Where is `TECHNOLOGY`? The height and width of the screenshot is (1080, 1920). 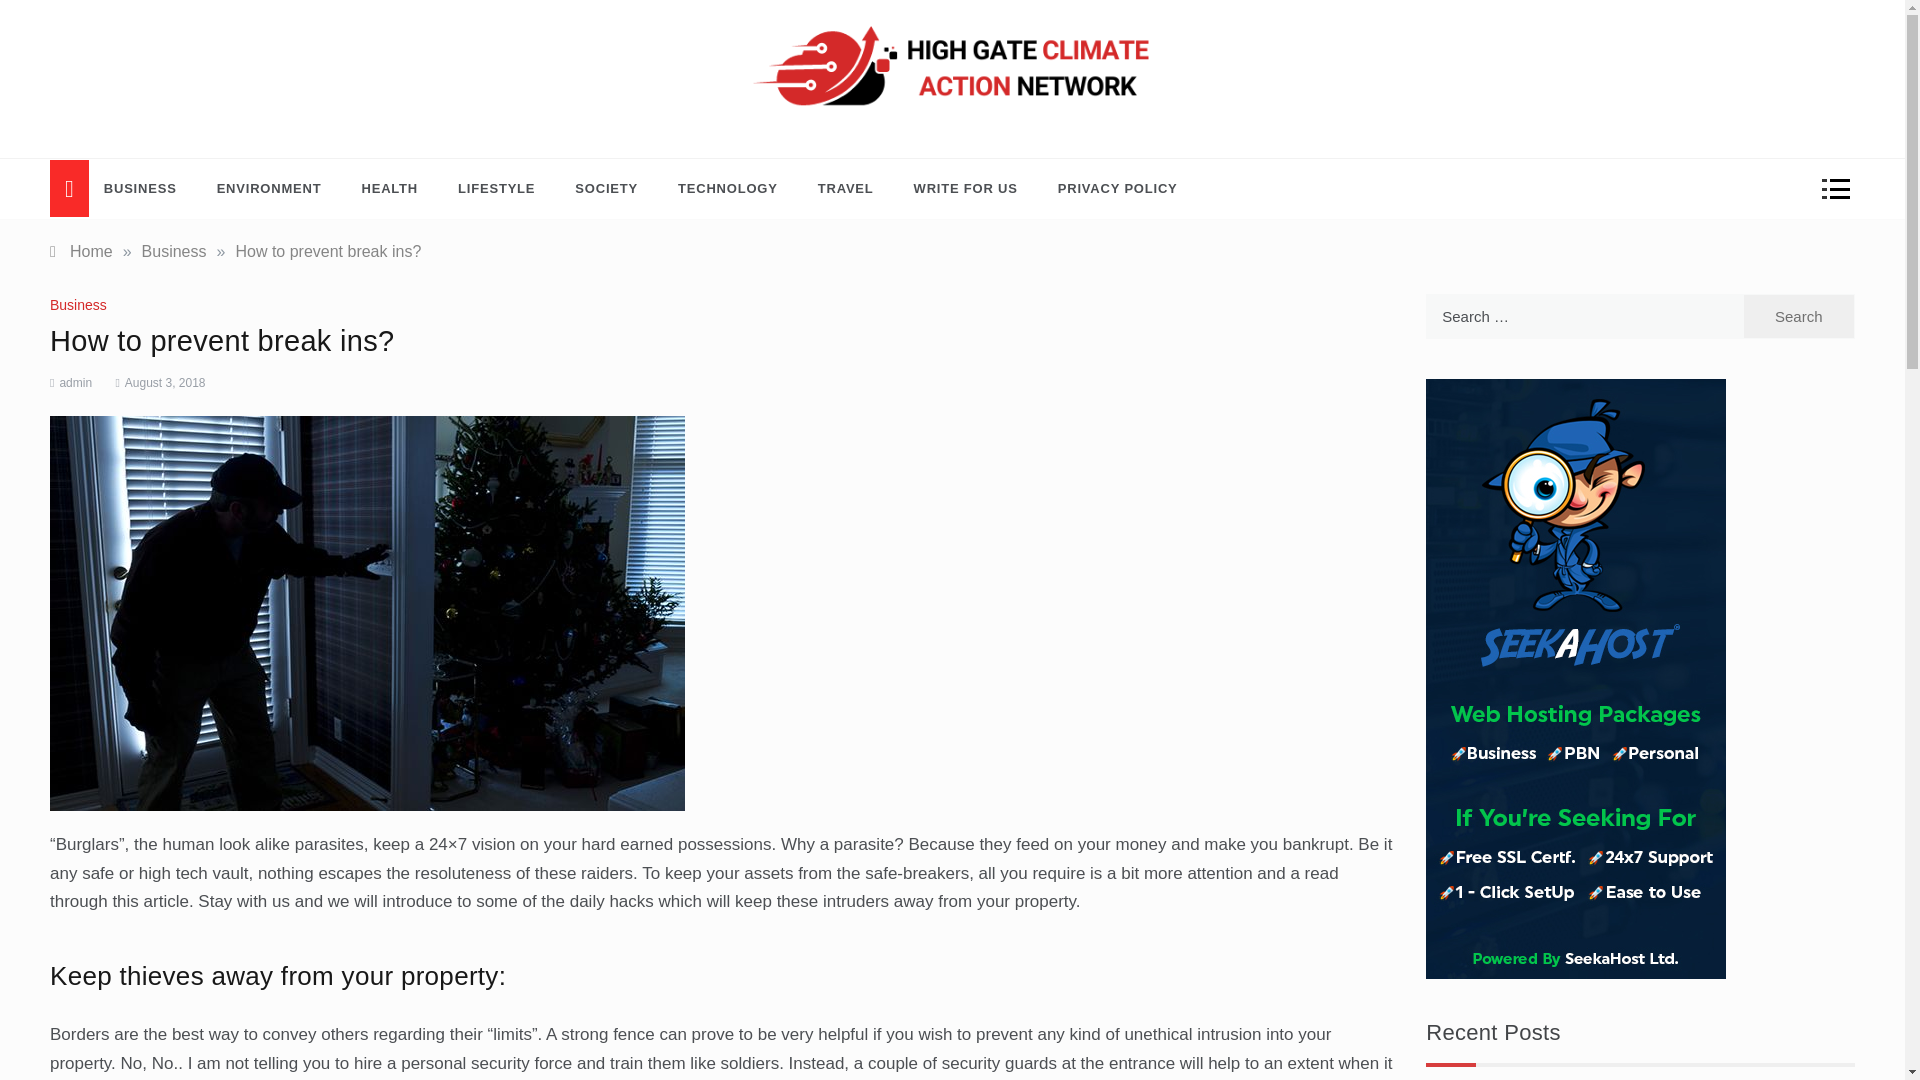 TECHNOLOGY is located at coordinates (728, 188).